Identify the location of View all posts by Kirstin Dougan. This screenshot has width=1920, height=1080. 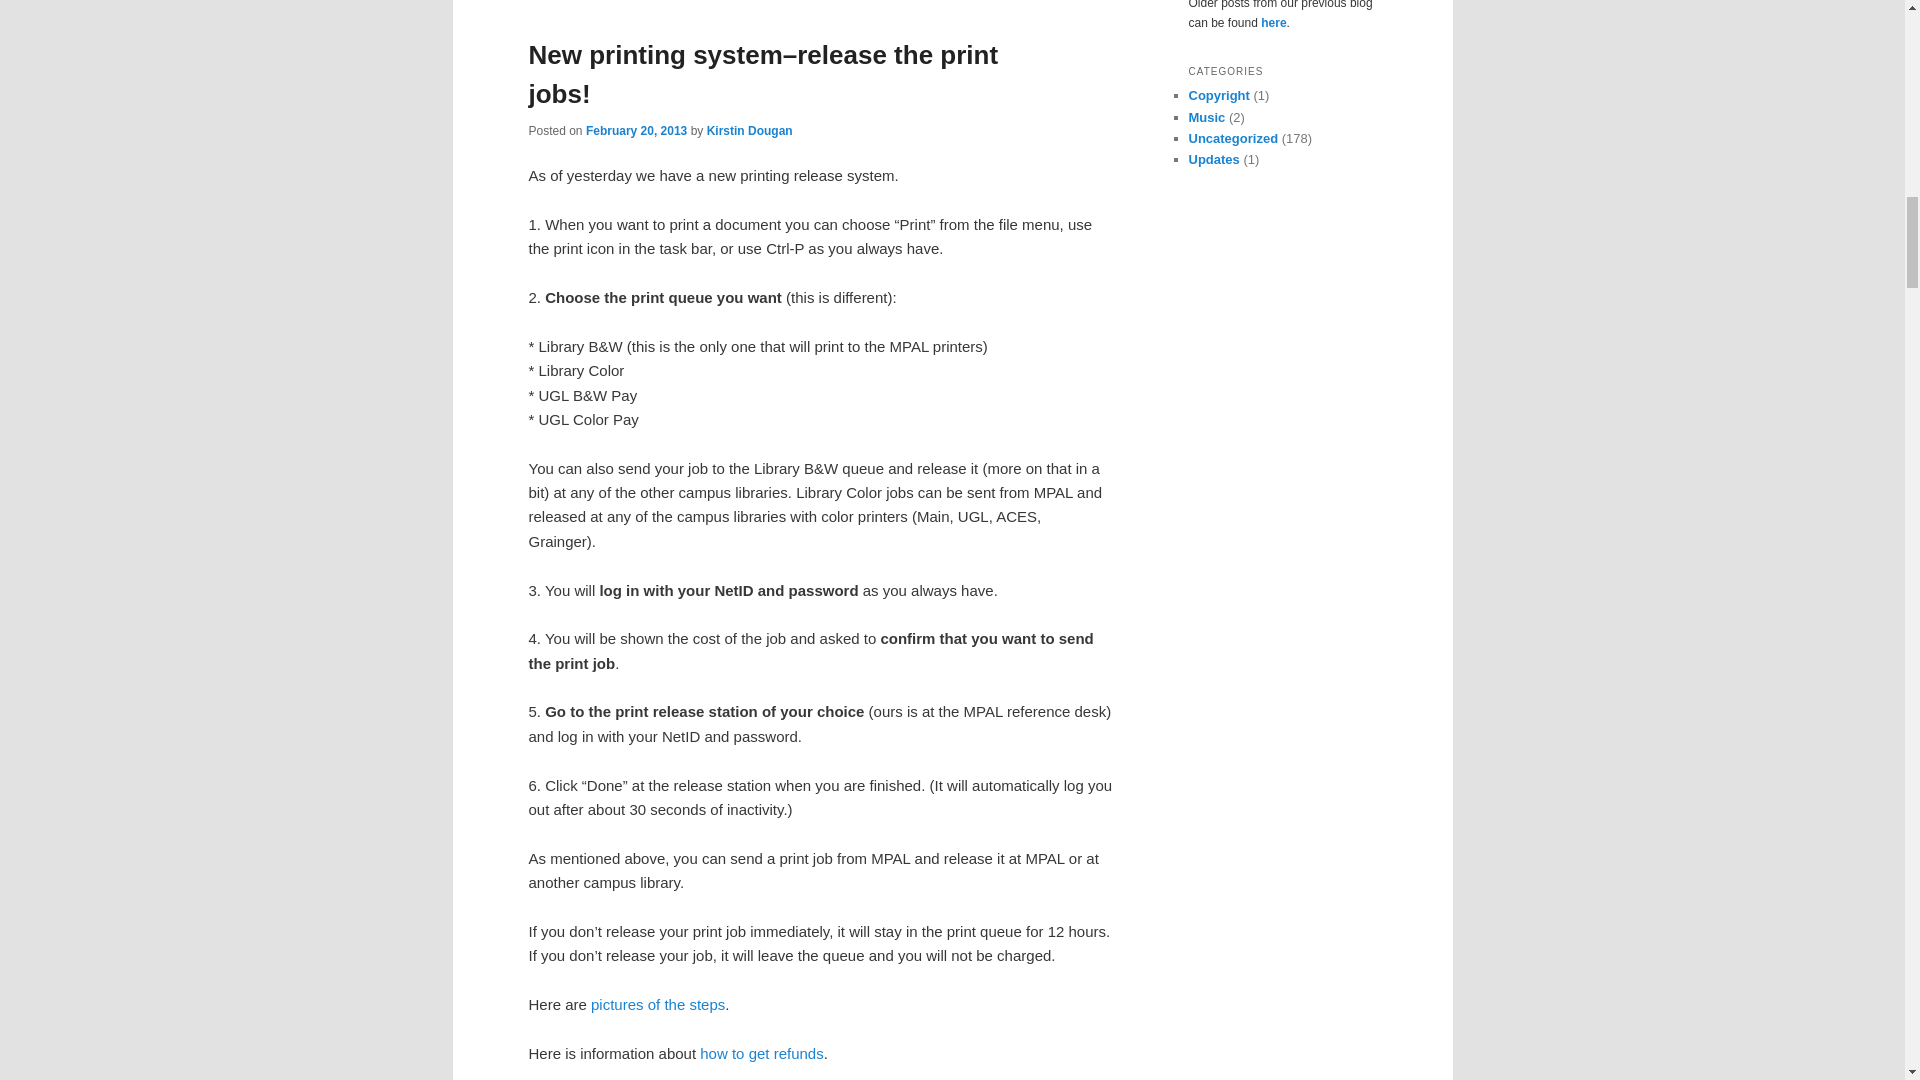
(749, 131).